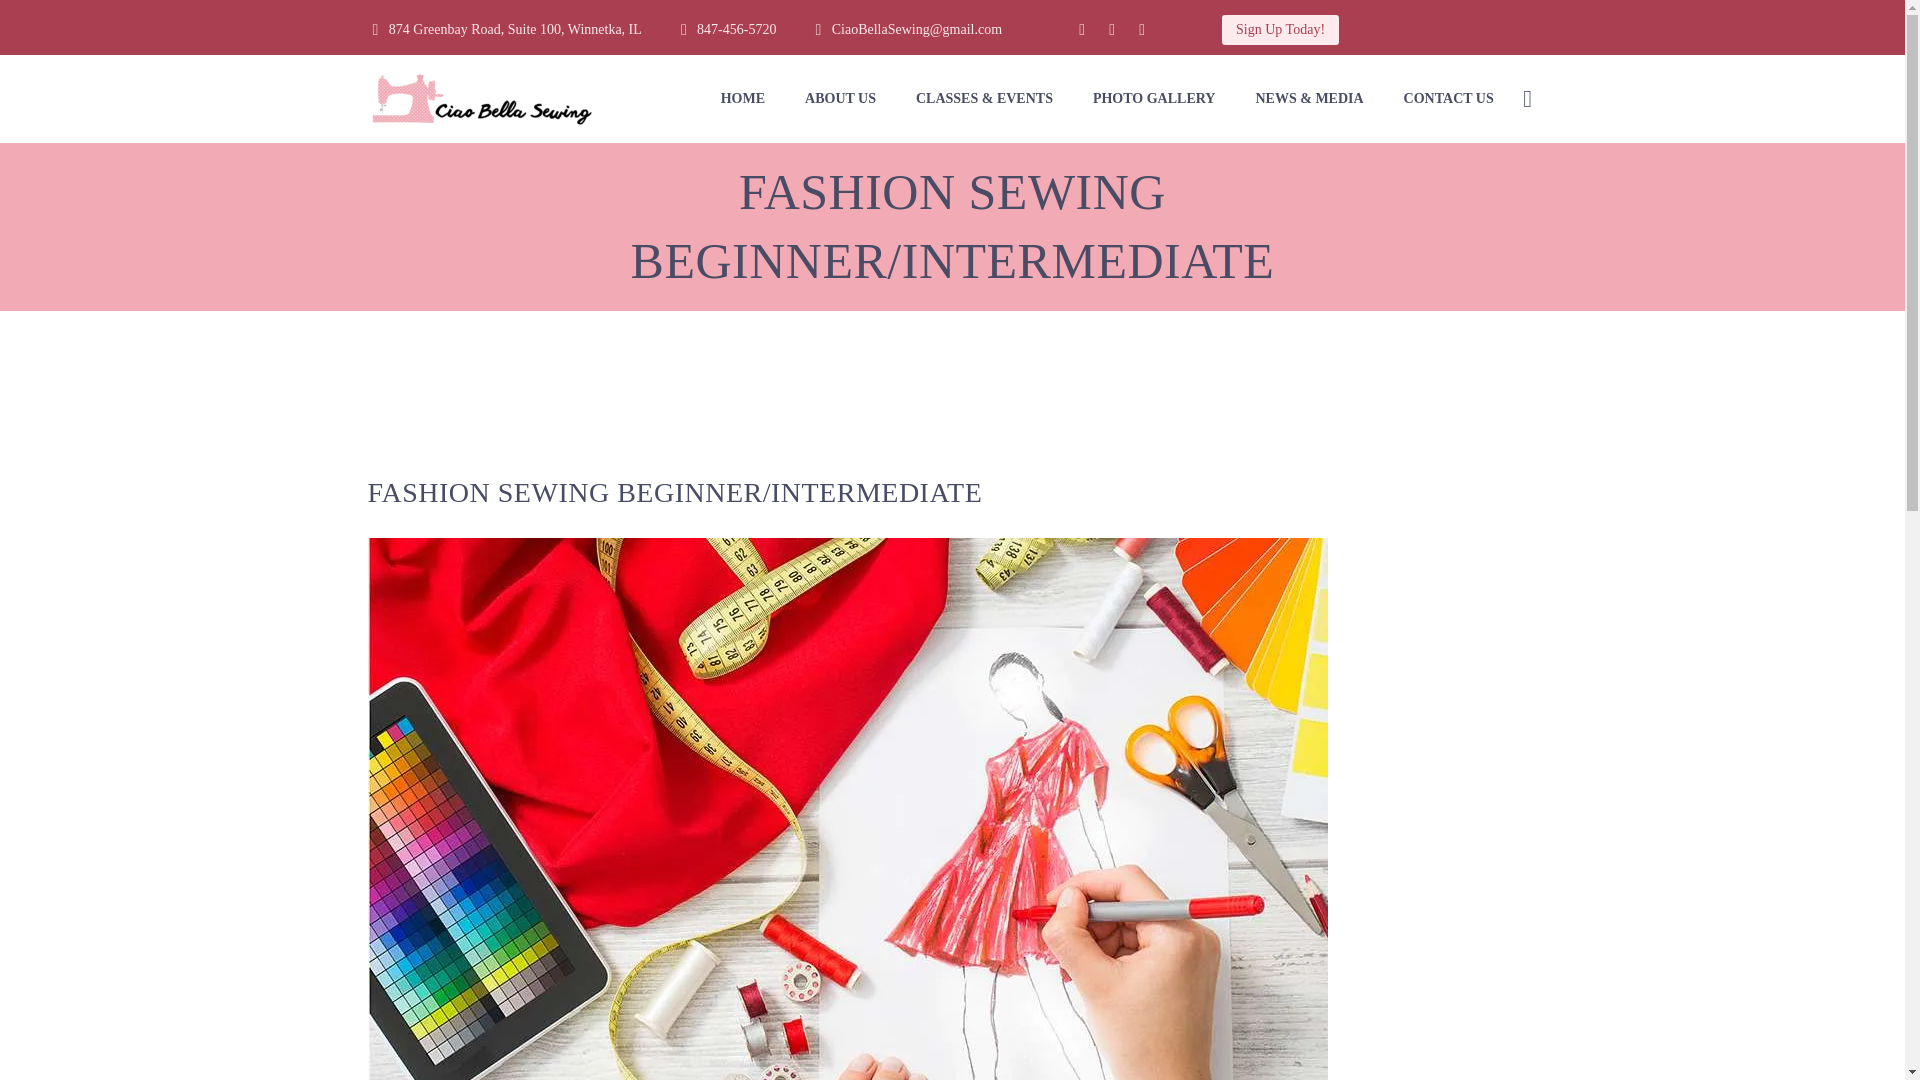  I want to click on HOME, so click(742, 98).